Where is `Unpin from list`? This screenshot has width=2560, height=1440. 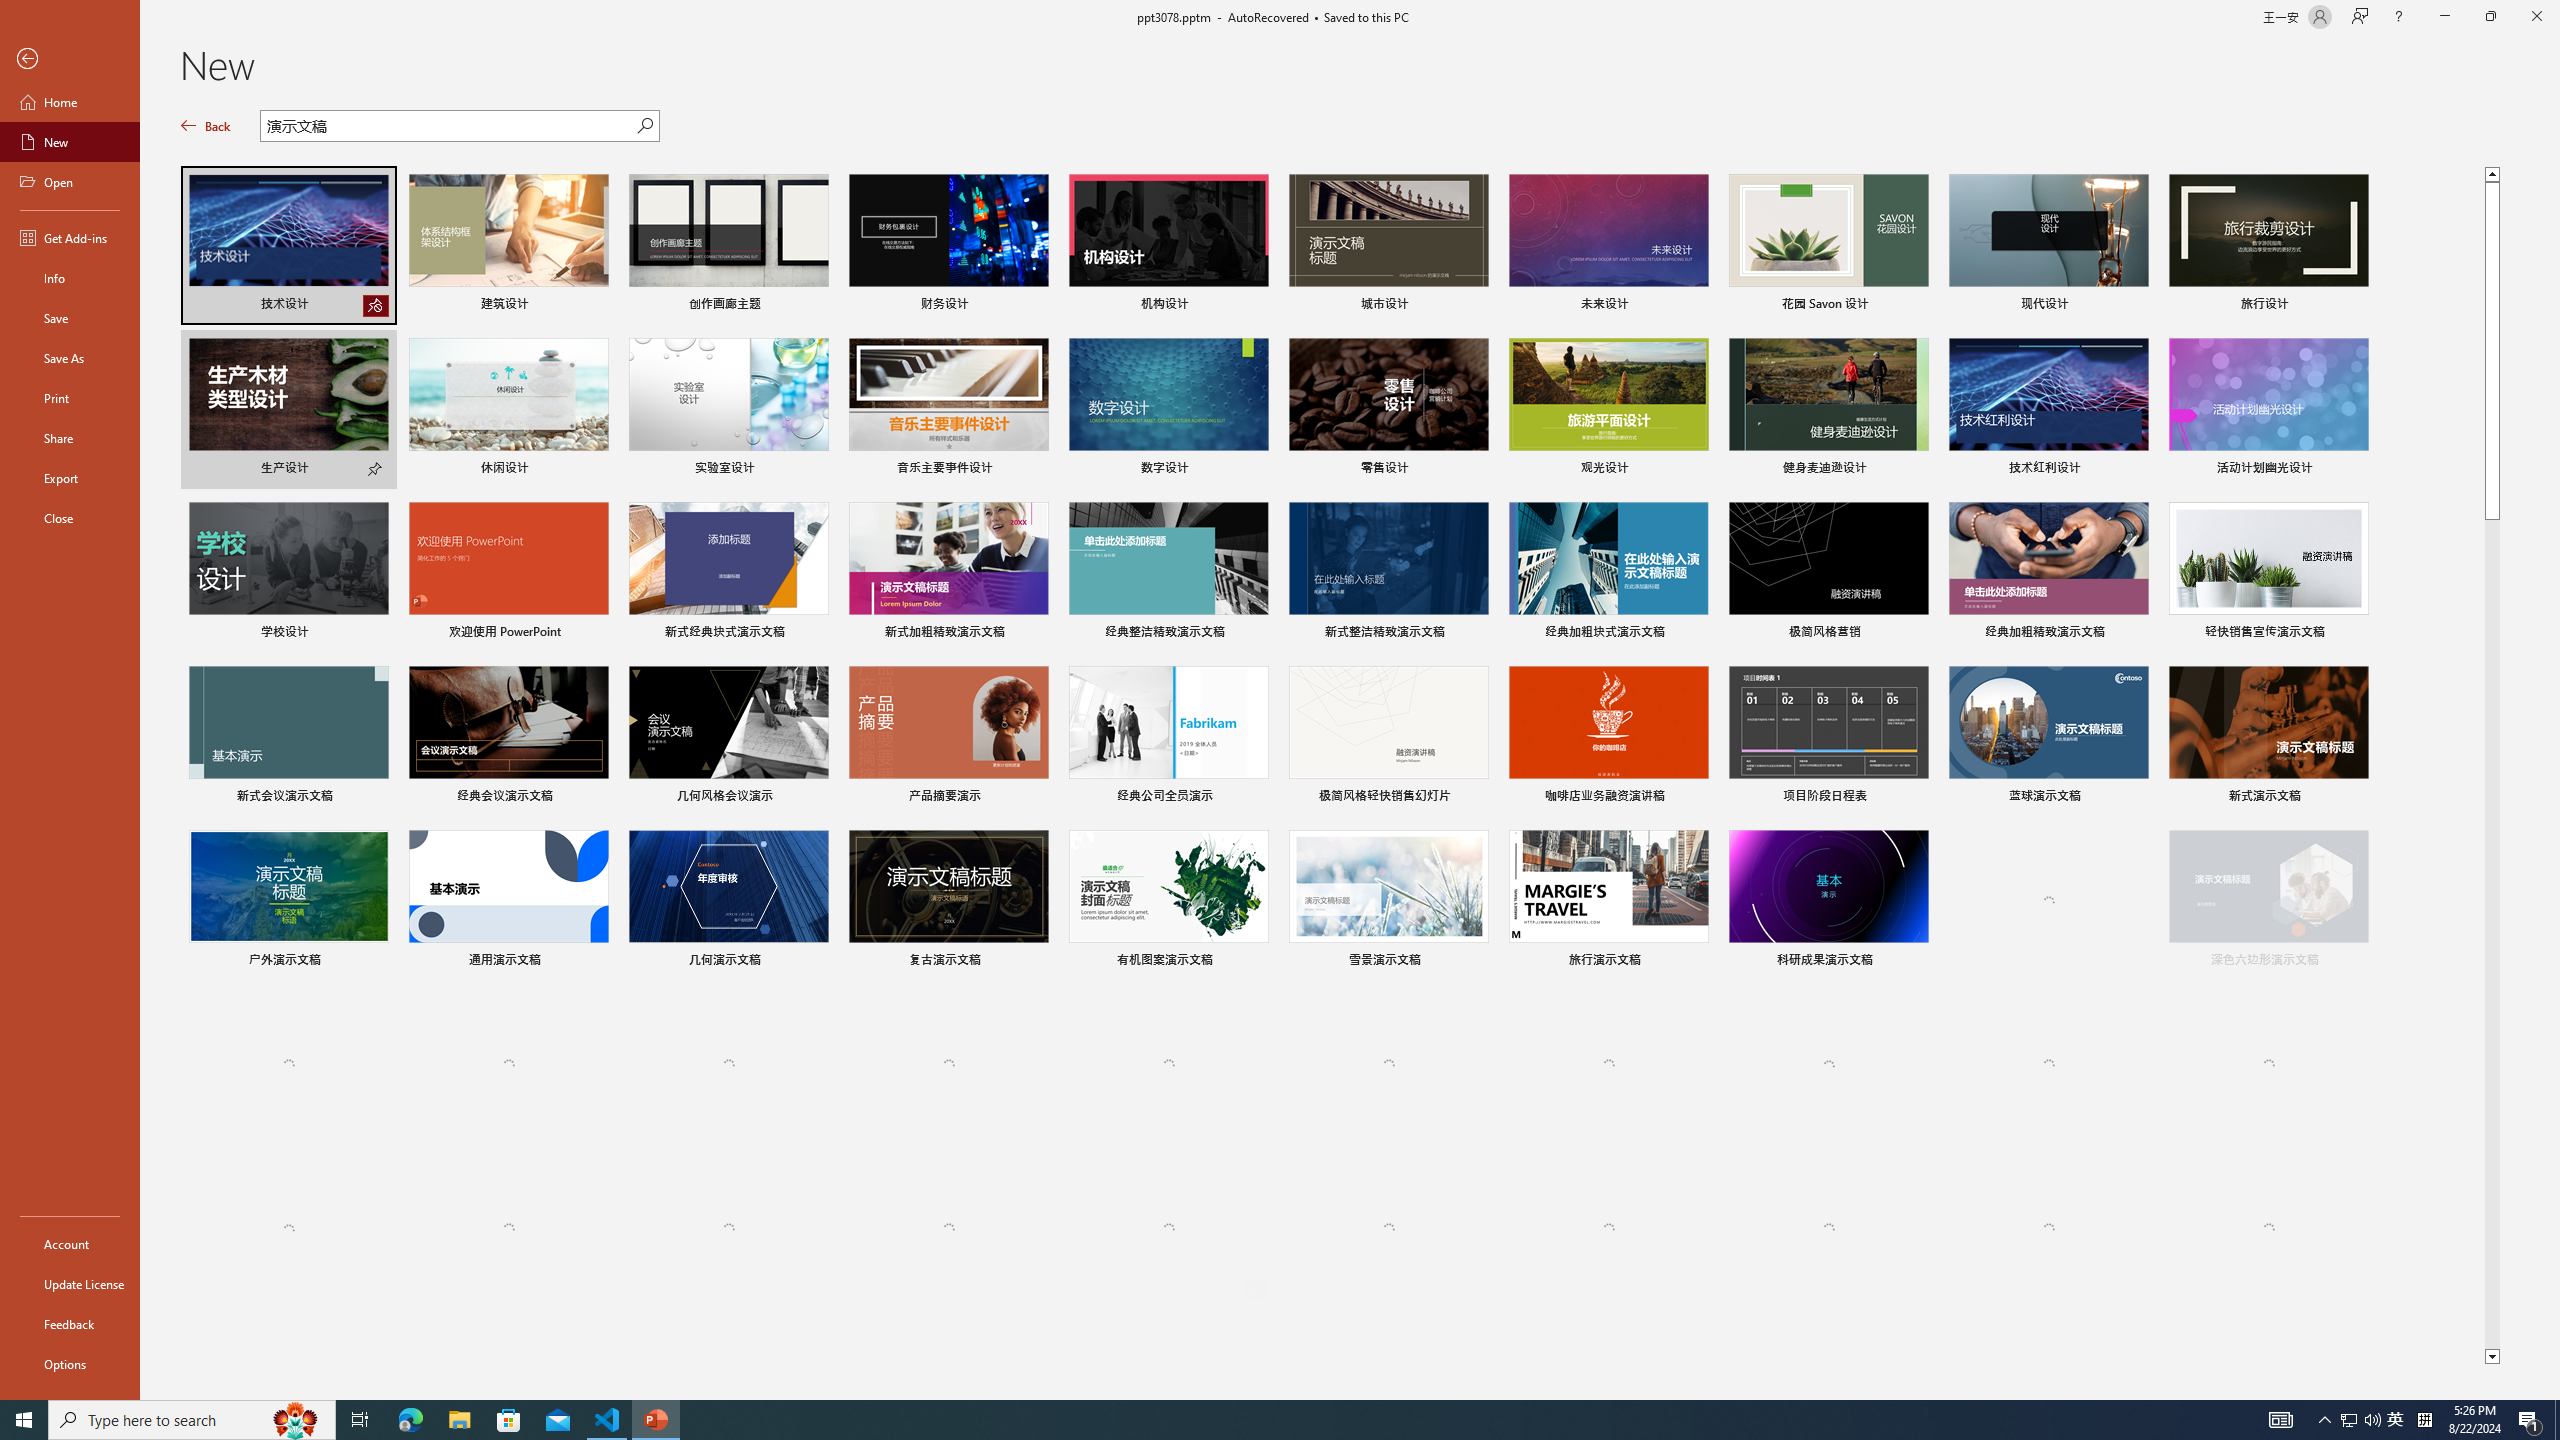 Unpin from list is located at coordinates (1256, 1289).